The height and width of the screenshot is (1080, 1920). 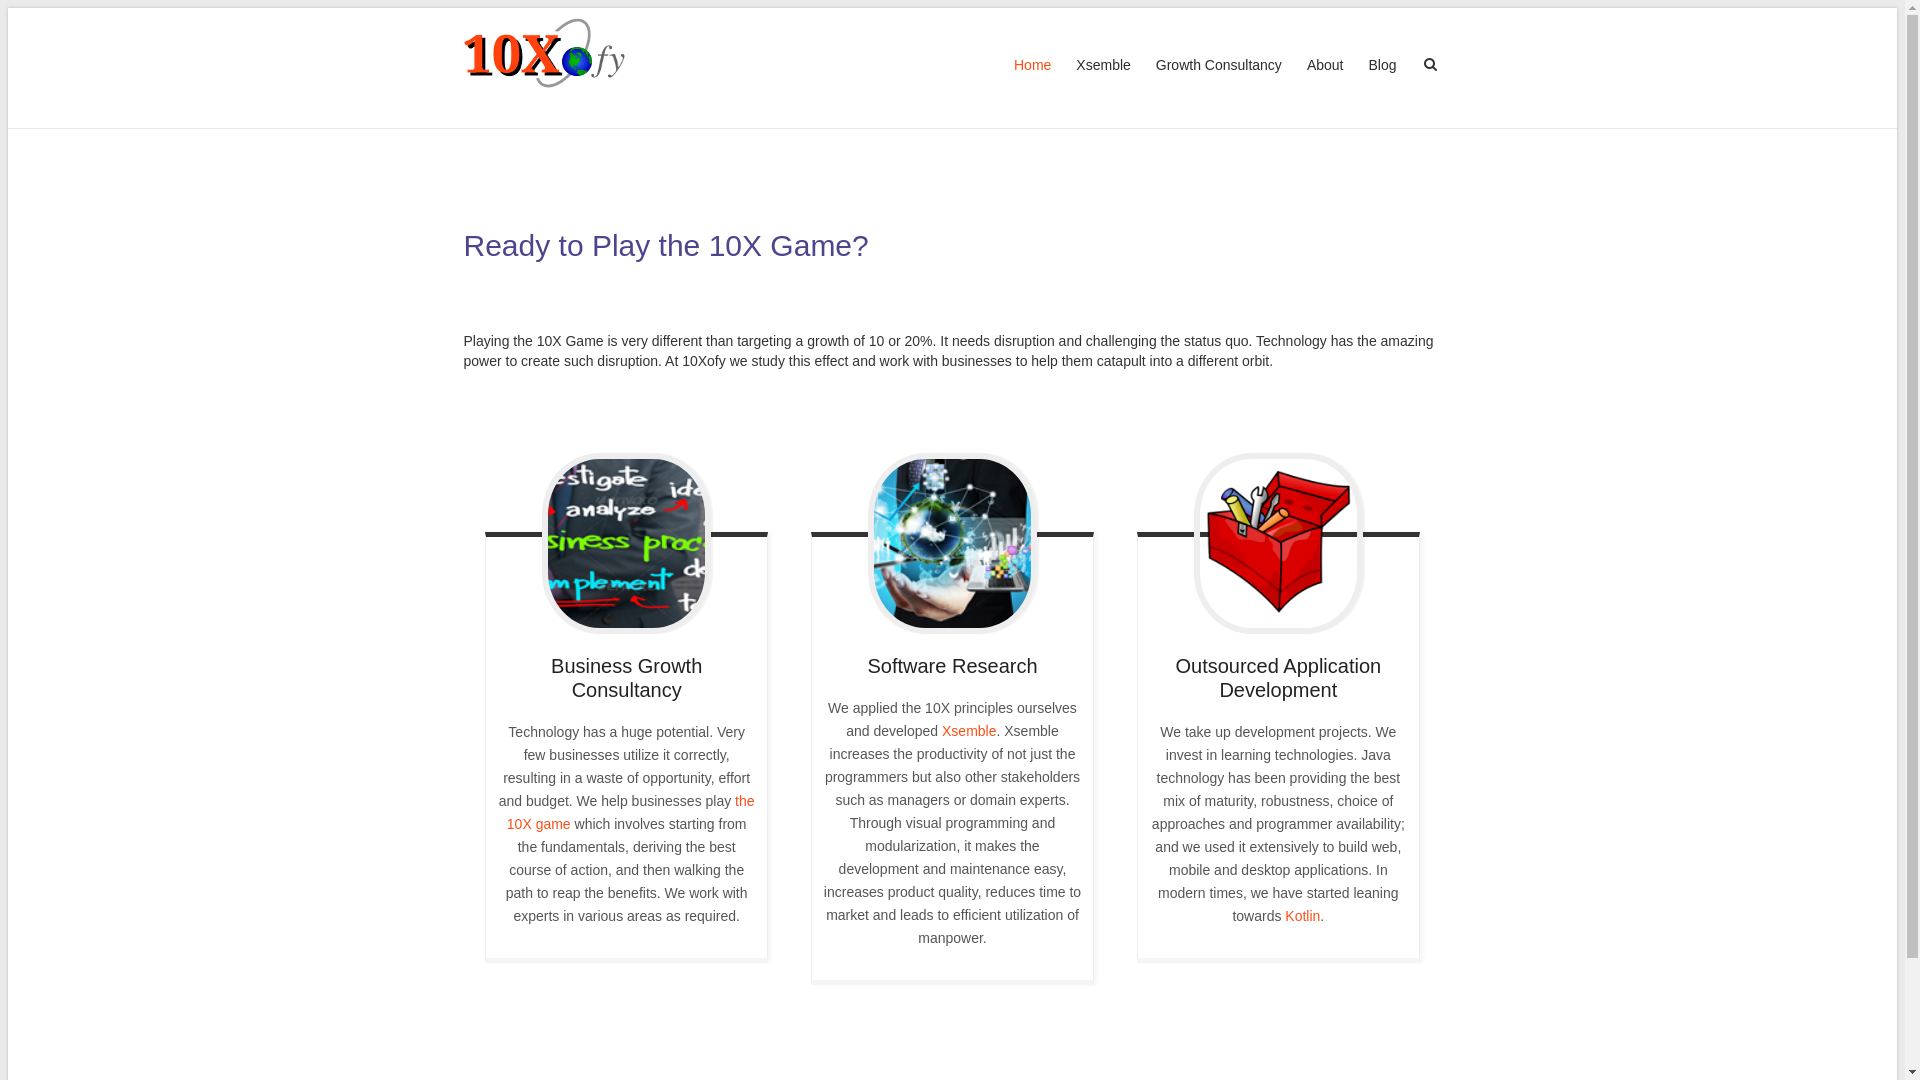 What do you see at coordinates (1279, 544) in the screenshot?
I see `Outsourced Application Development ` at bounding box center [1279, 544].